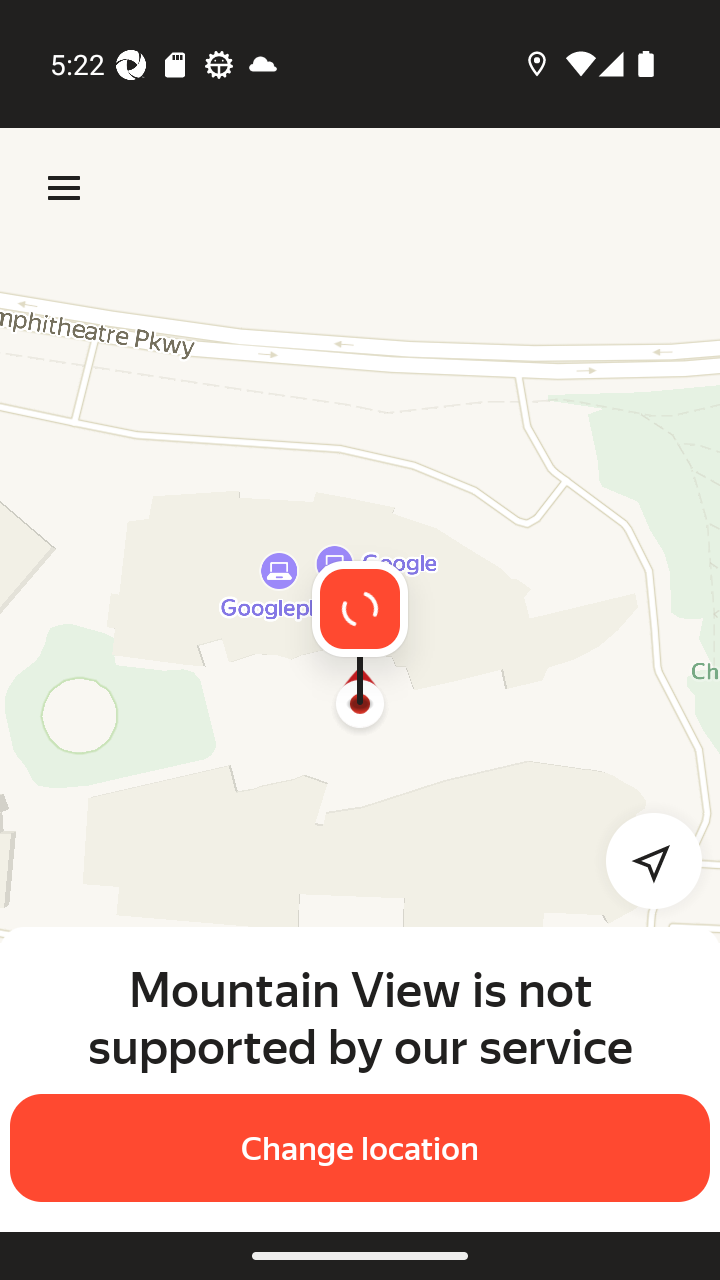 This screenshot has height=1280, width=720. Describe the element at coordinates (642, 860) in the screenshot. I see `Detect my location` at that location.